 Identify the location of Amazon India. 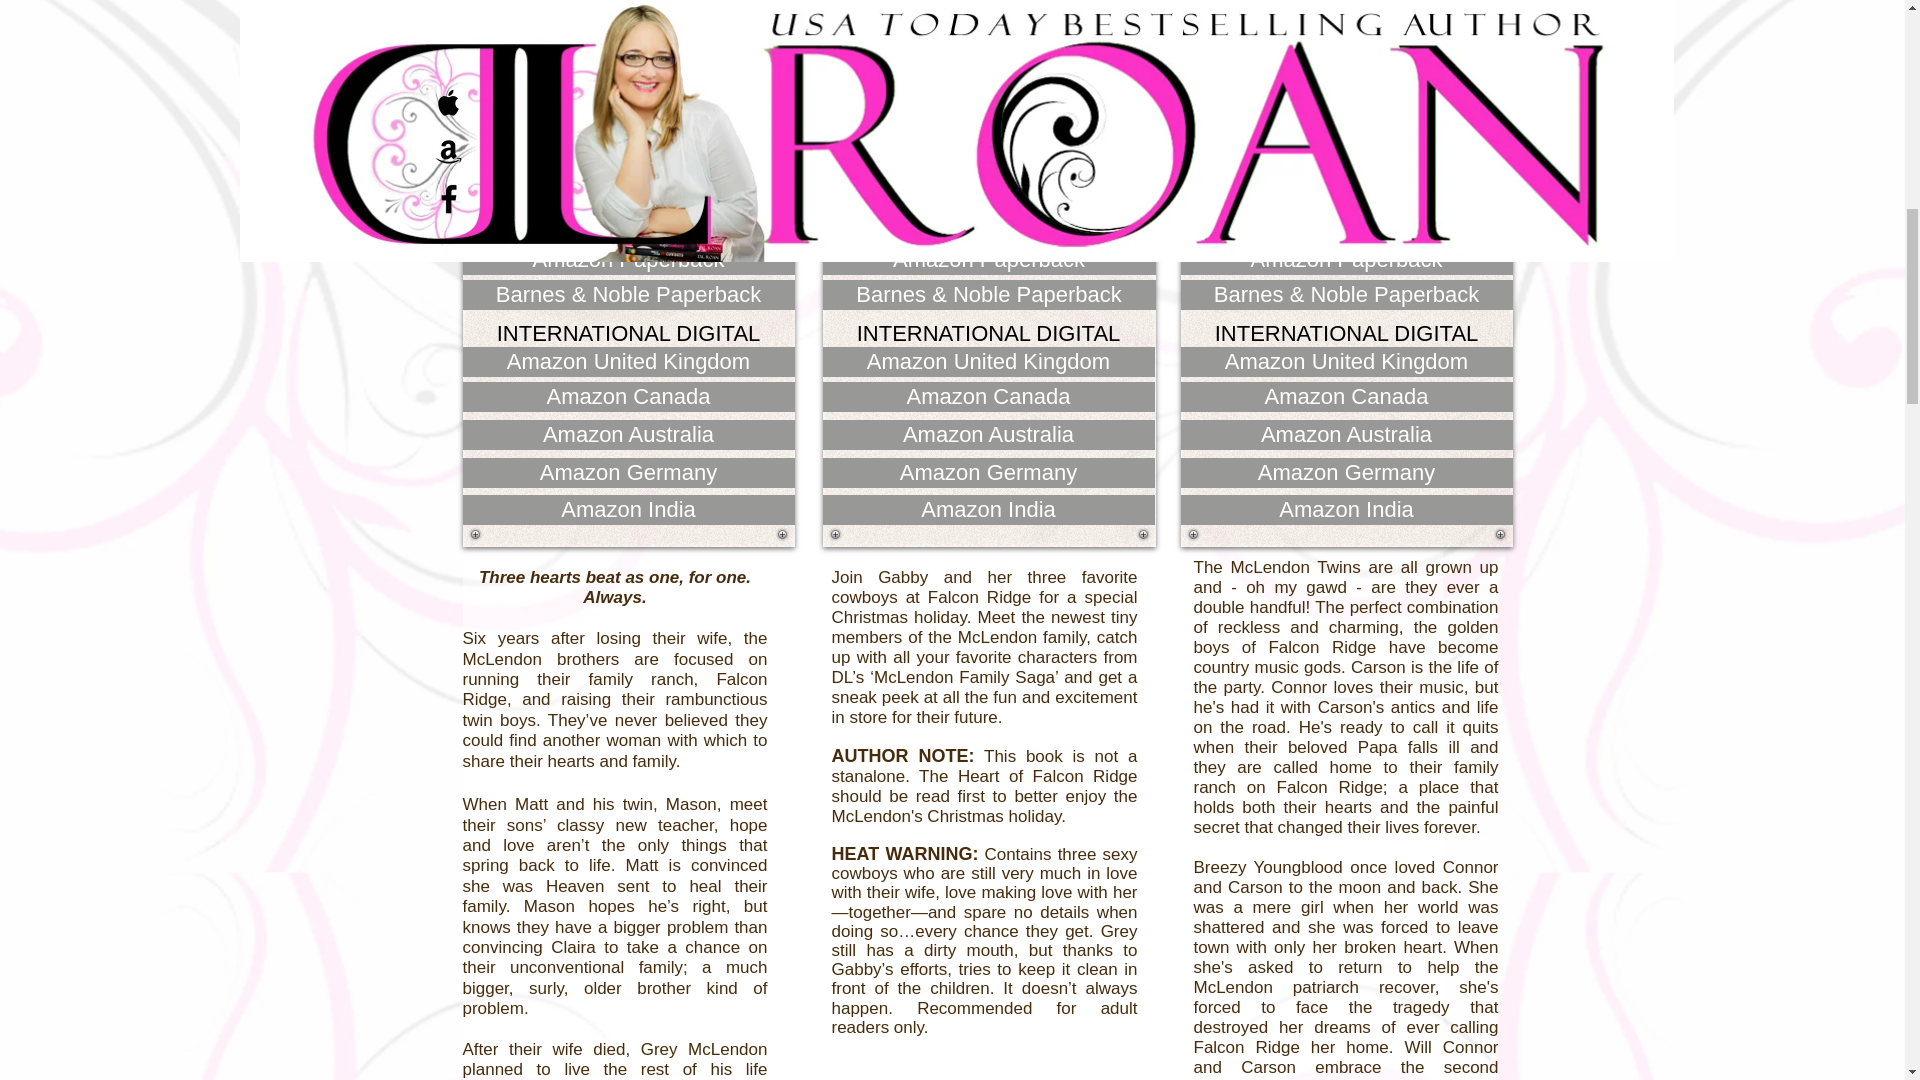
(987, 509).